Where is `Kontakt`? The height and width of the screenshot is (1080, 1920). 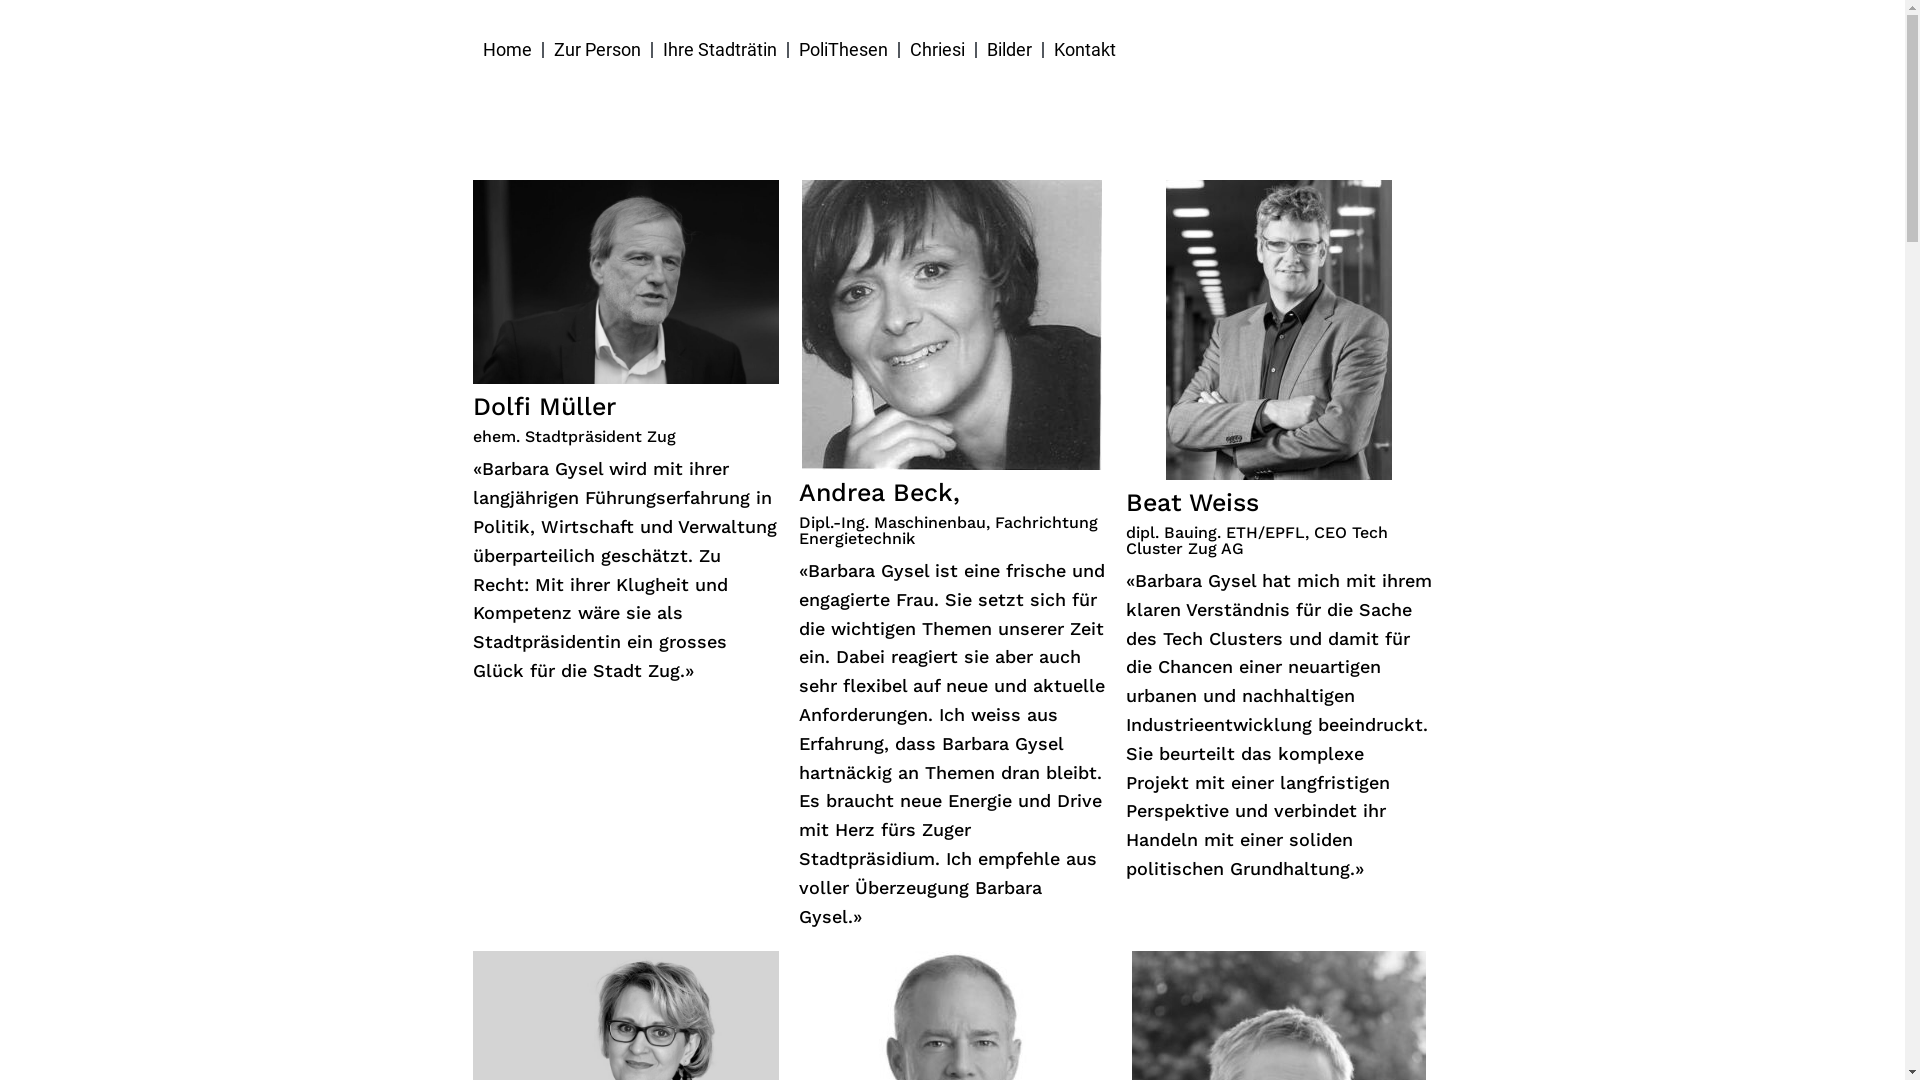
Kontakt is located at coordinates (1085, 50).